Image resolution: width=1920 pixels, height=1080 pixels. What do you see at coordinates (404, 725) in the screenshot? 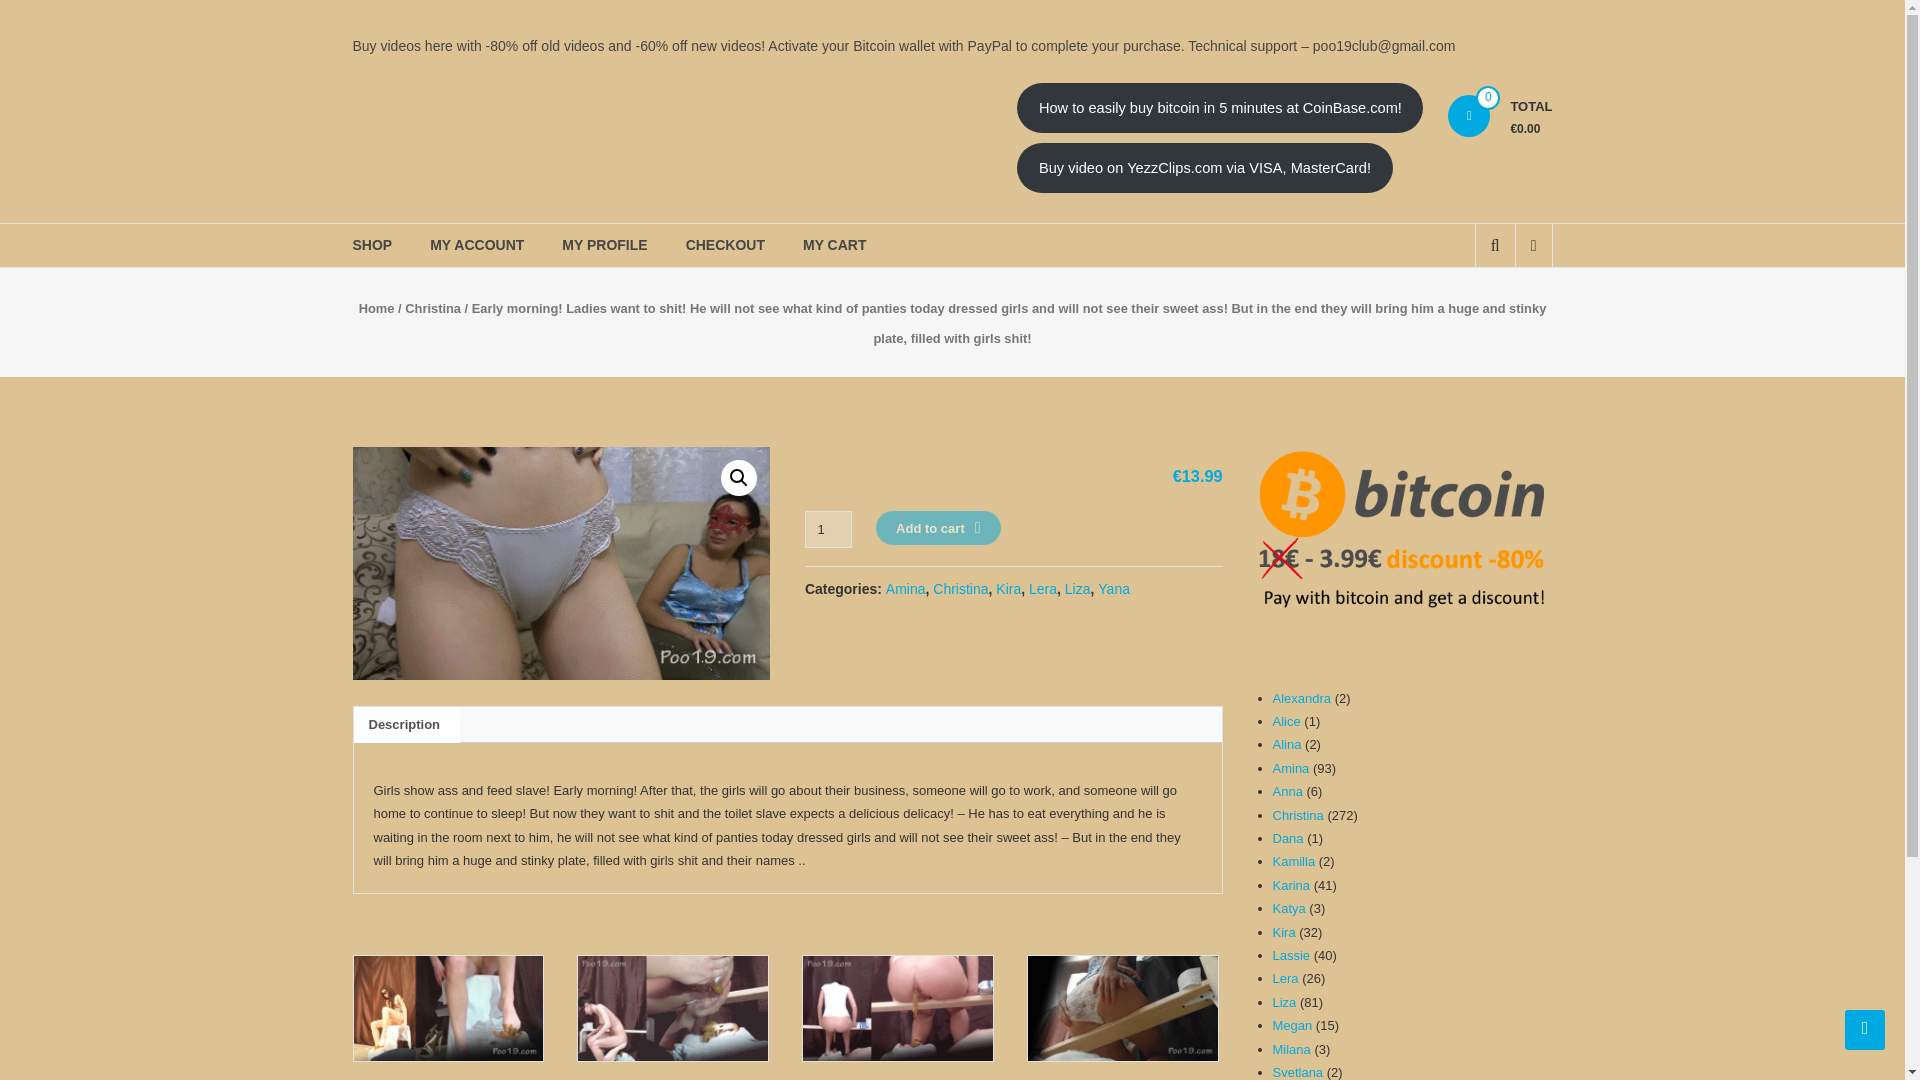
I see `Description` at bounding box center [404, 725].